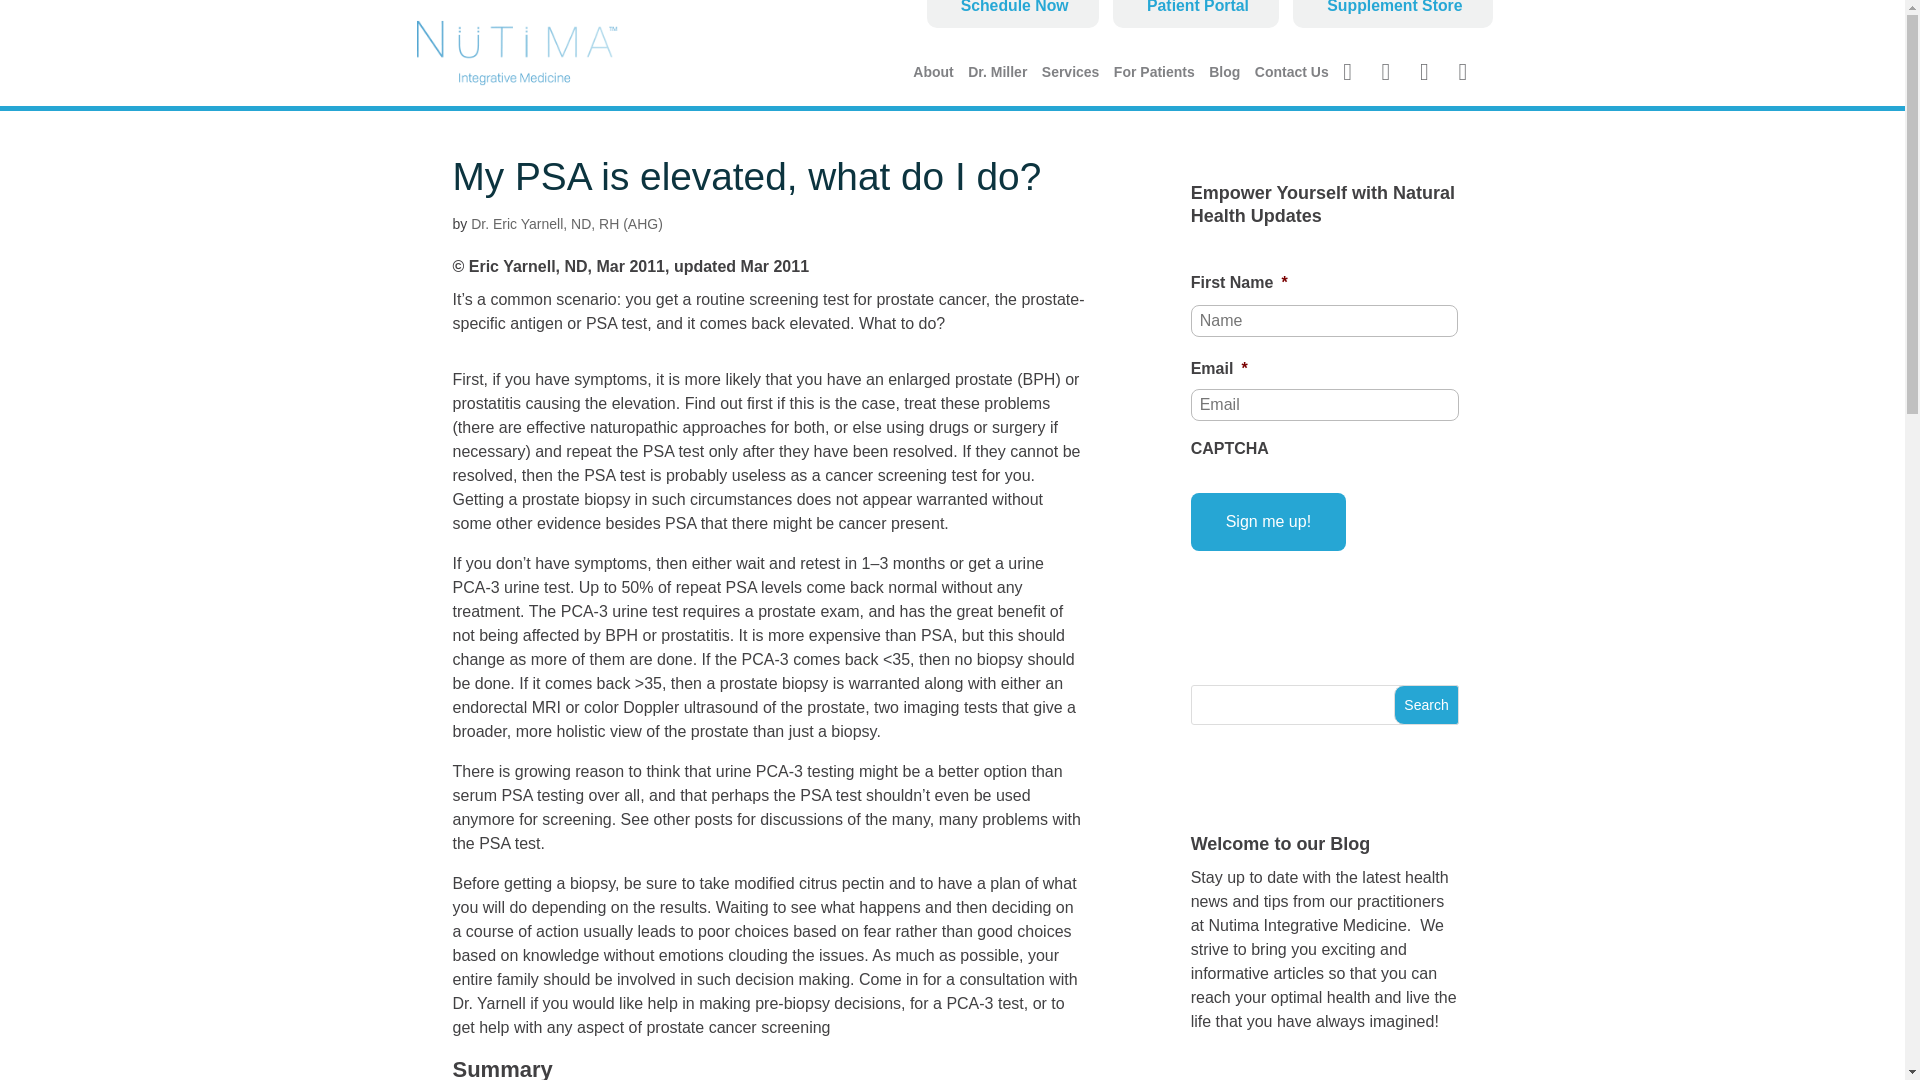  What do you see at coordinates (1012, 14) in the screenshot?
I see `Schedule Now` at bounding box center [1012, 14].